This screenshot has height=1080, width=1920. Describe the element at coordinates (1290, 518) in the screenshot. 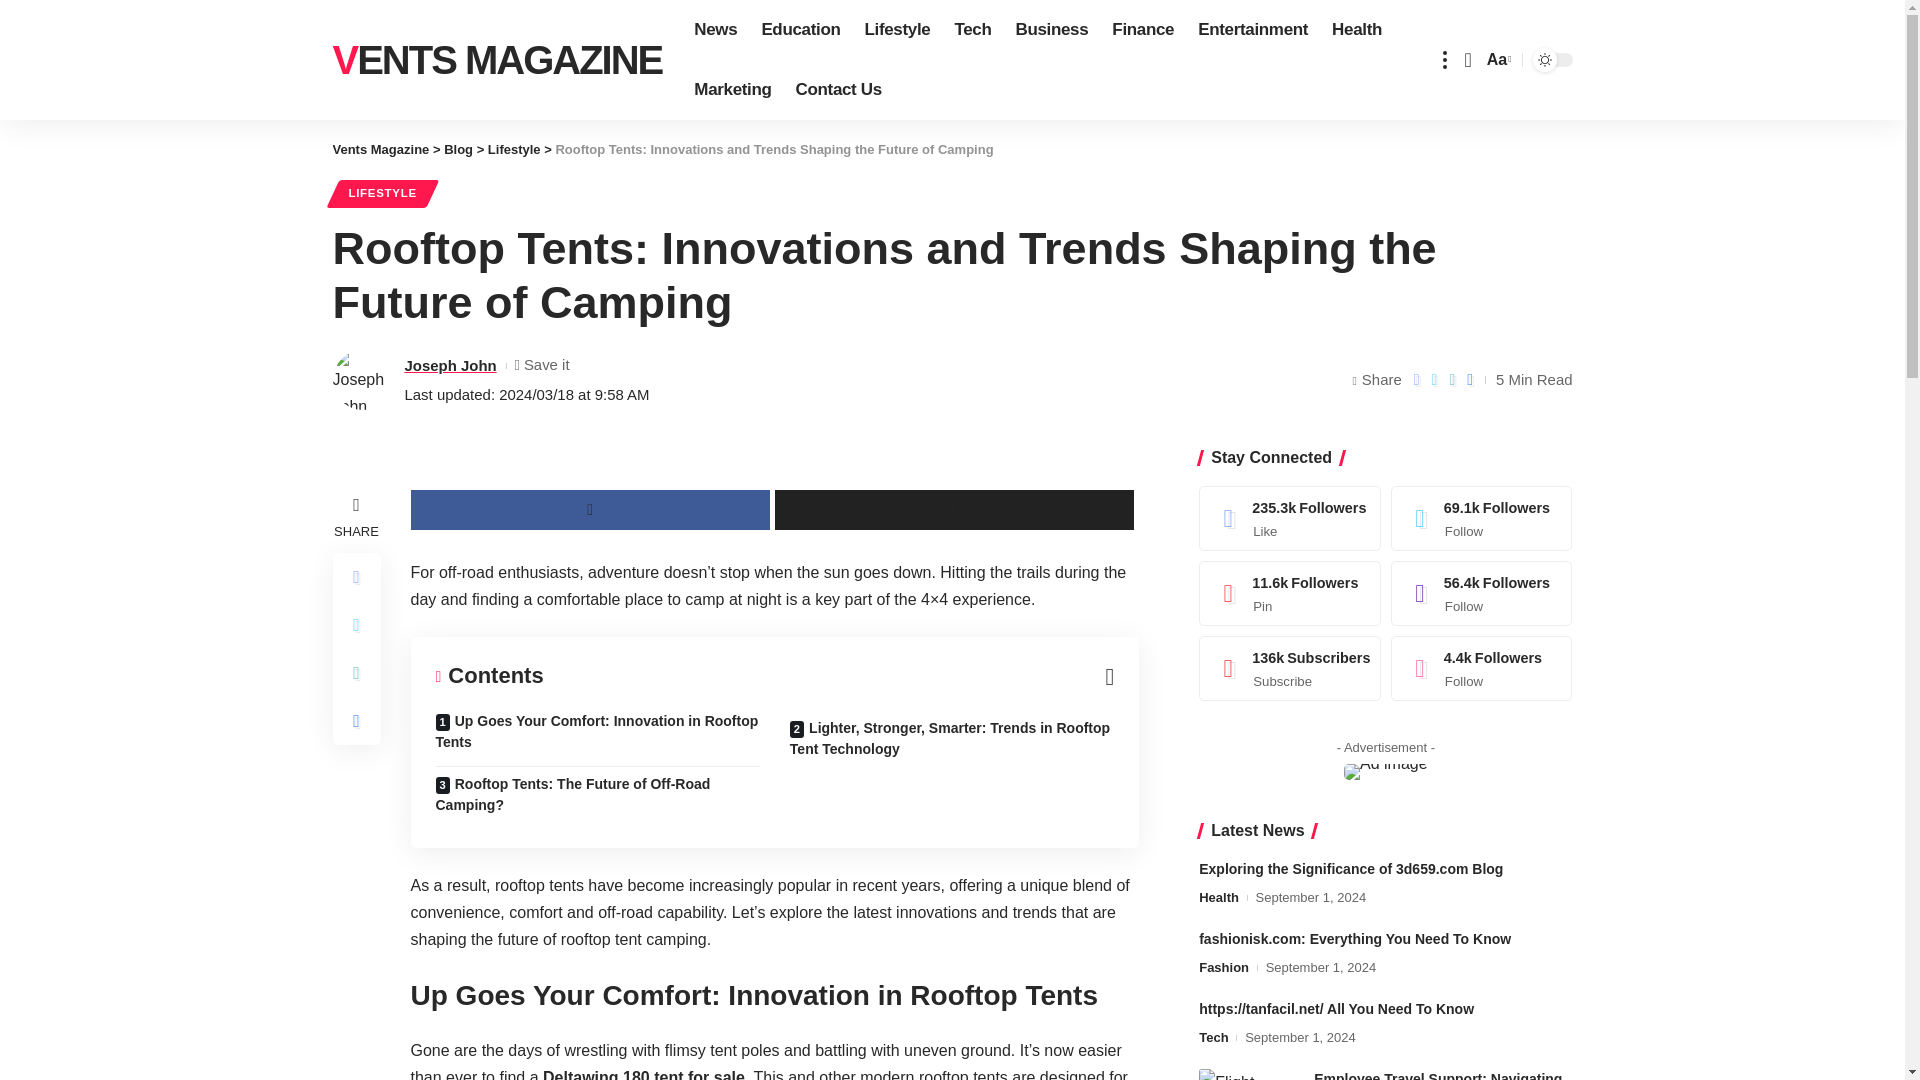

I see `Facebook` at that location.